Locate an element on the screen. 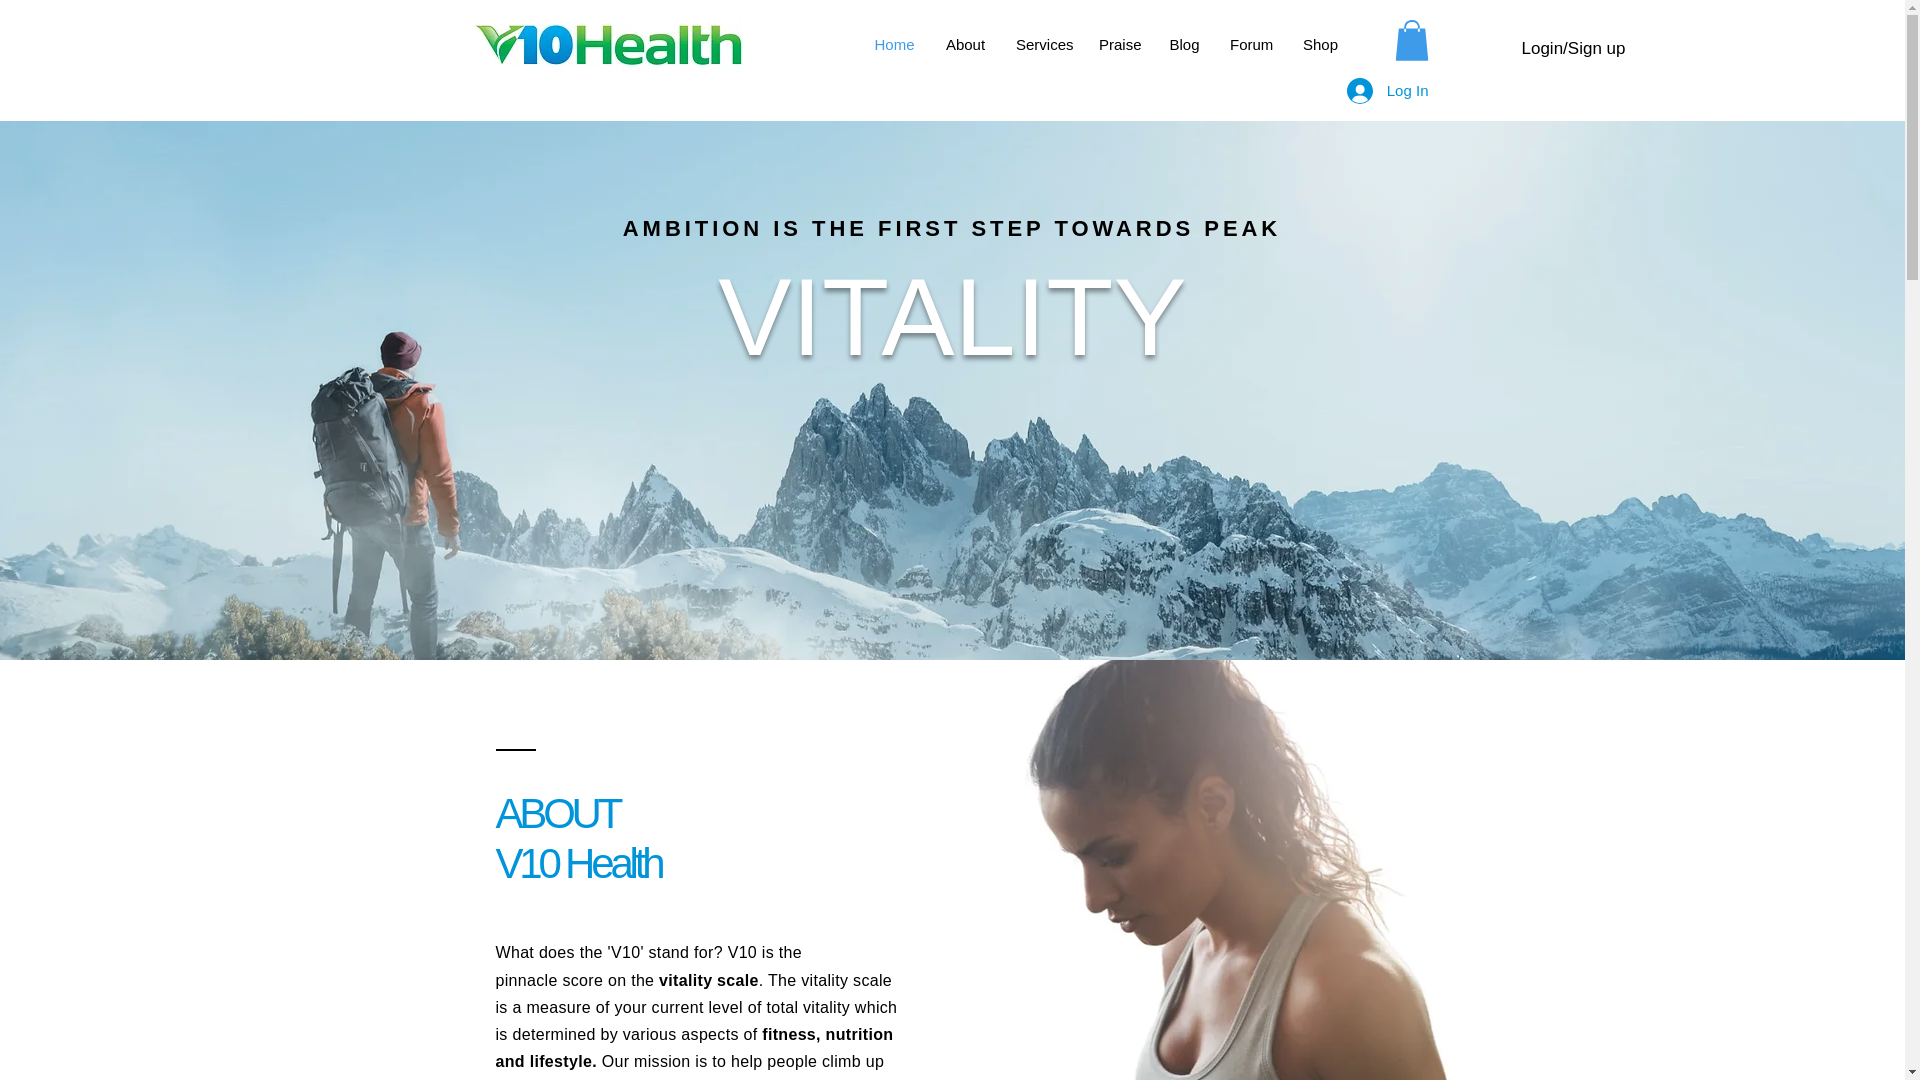 Image resolution: width=1920 pixels, height=1080 pixels. About is located at coordinates (964, 45).